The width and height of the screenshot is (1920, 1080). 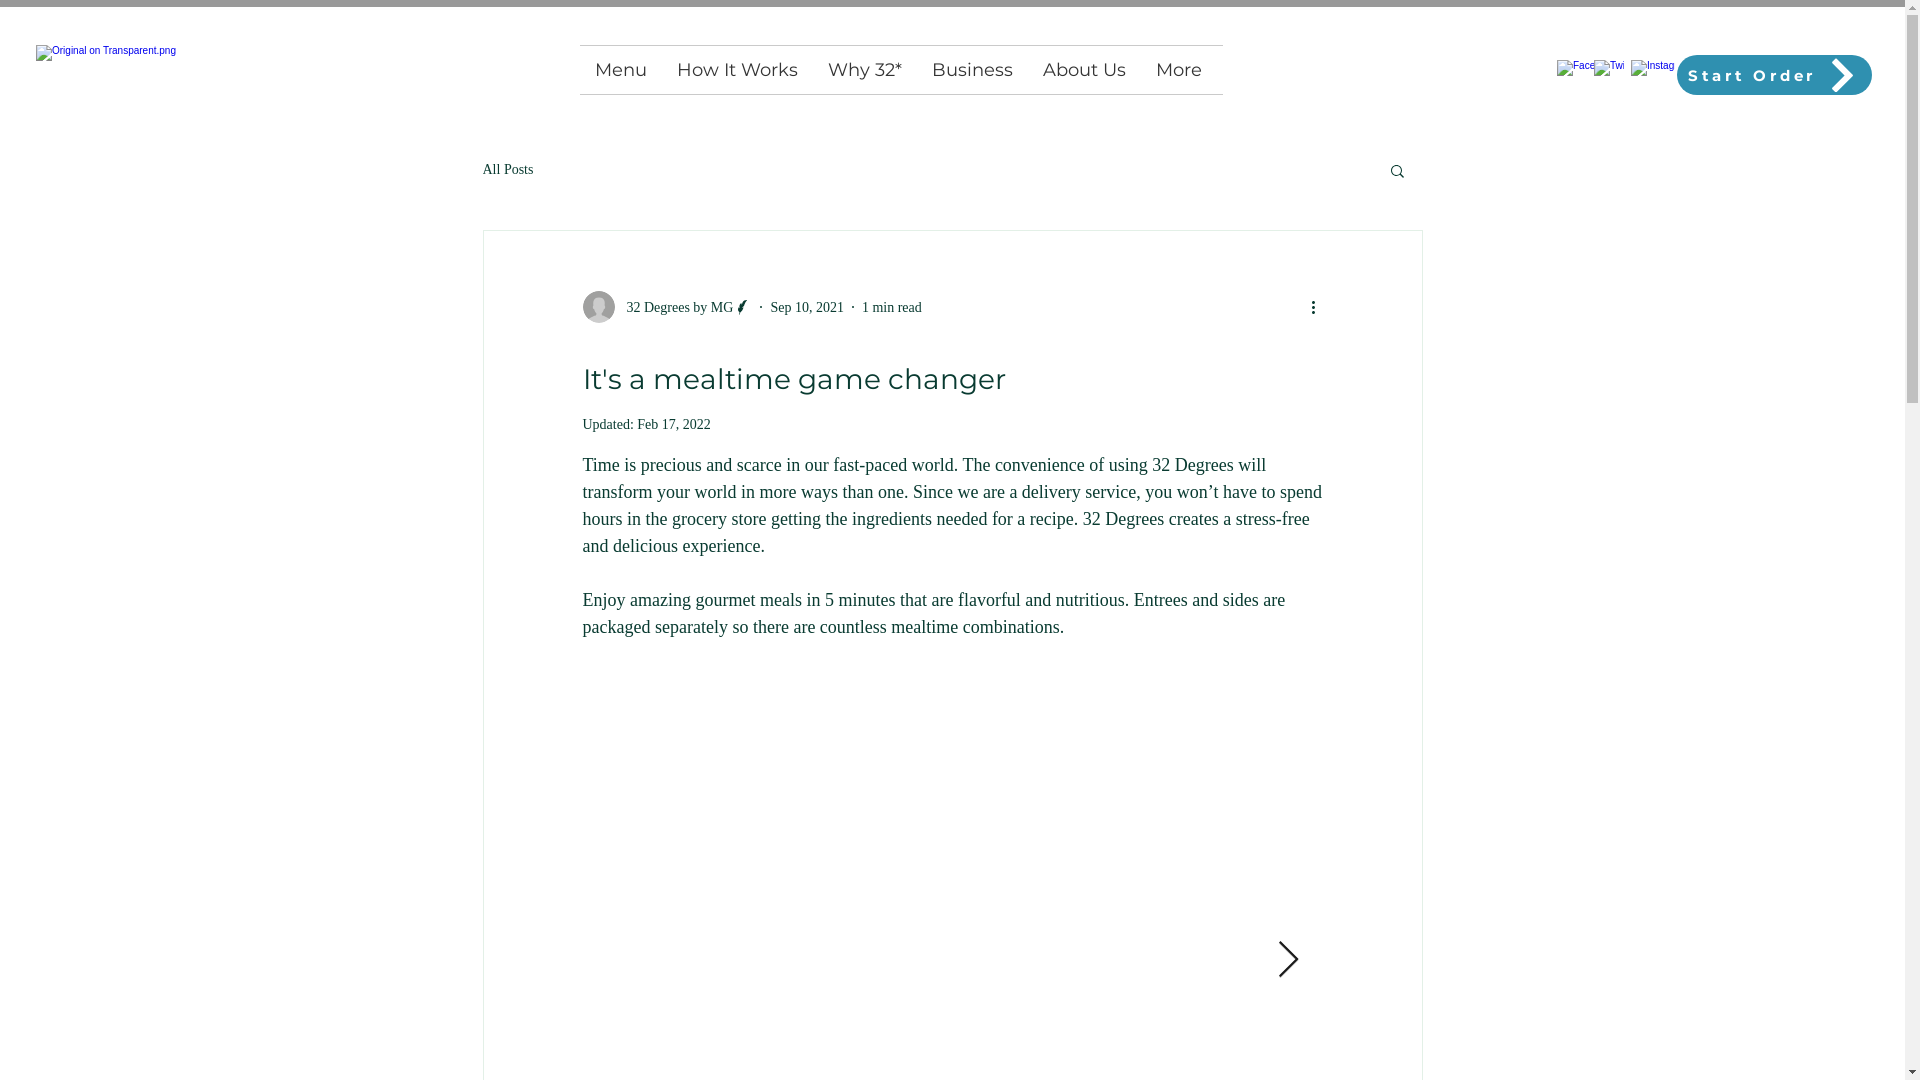 I want to click on How It Works, so click(x=738, y=70).